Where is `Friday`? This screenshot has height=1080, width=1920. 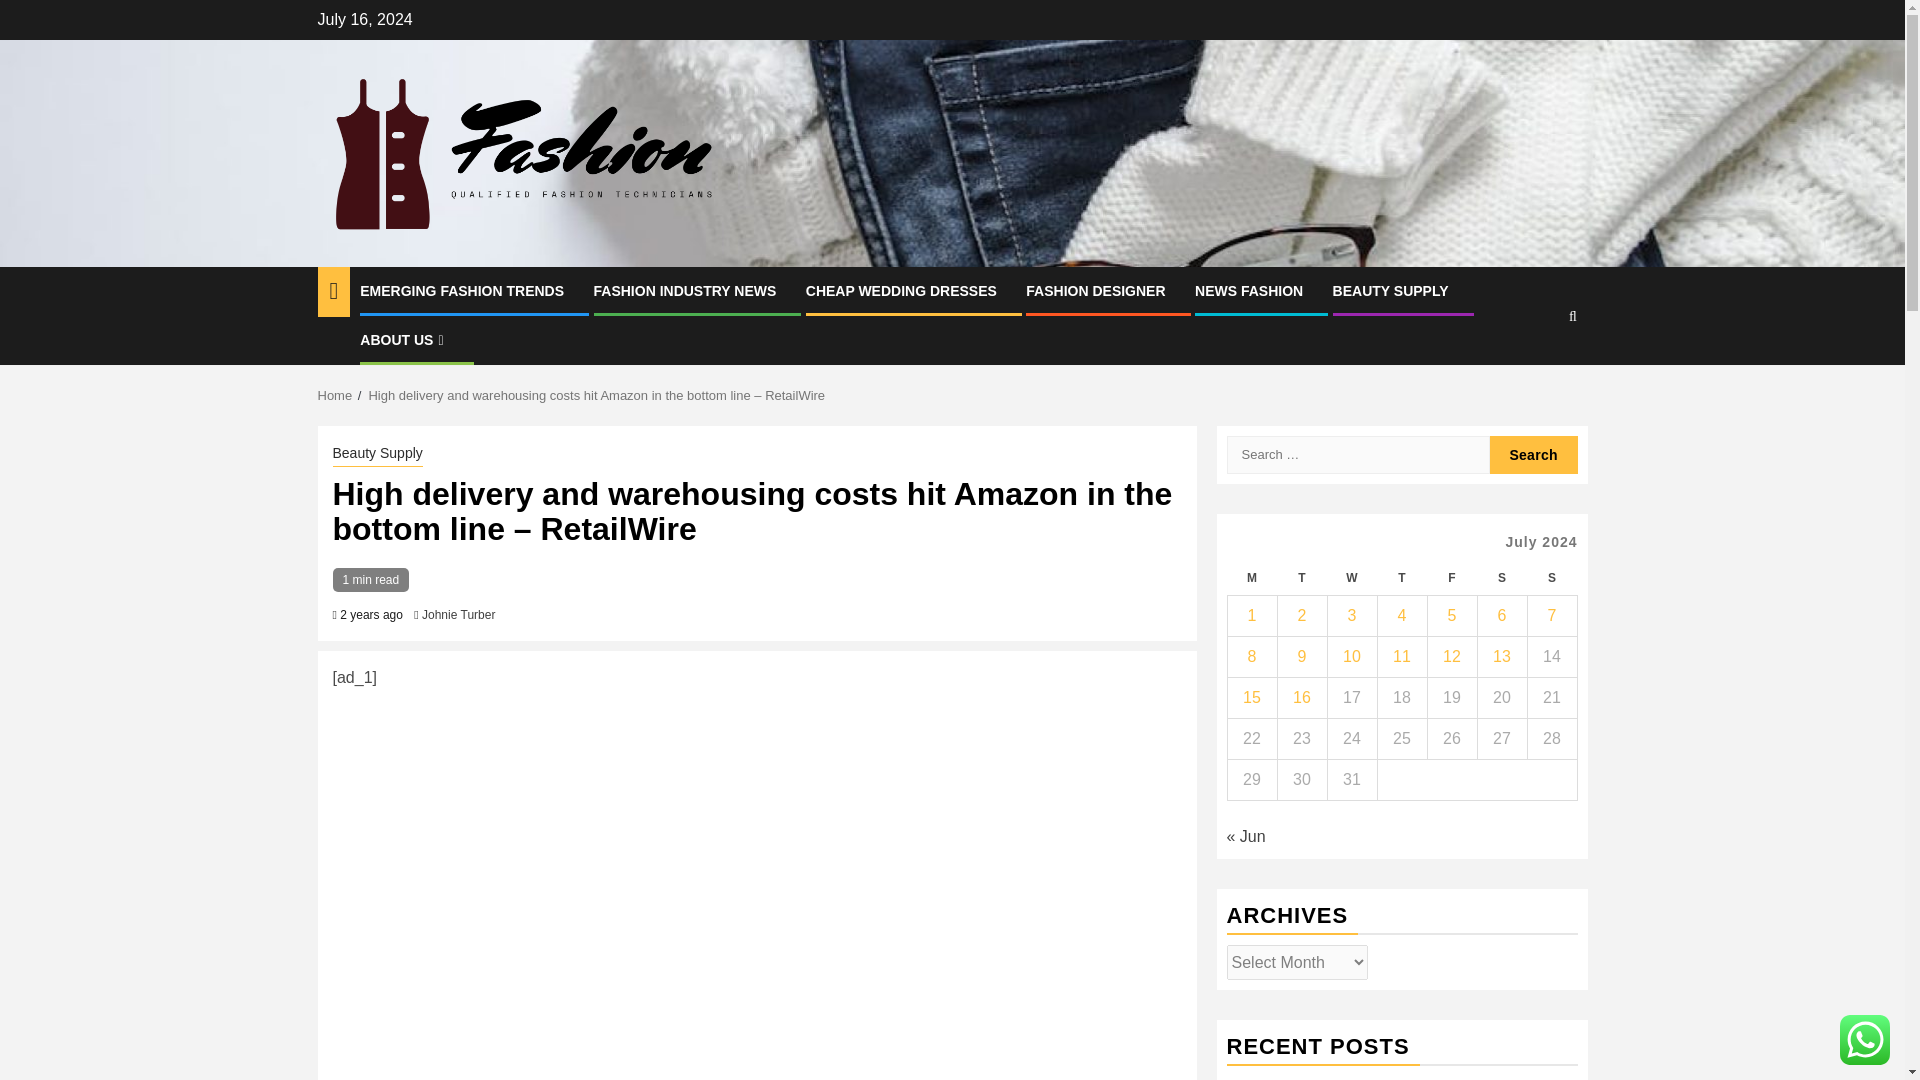 Friday is located at coordinates (1451, 578).